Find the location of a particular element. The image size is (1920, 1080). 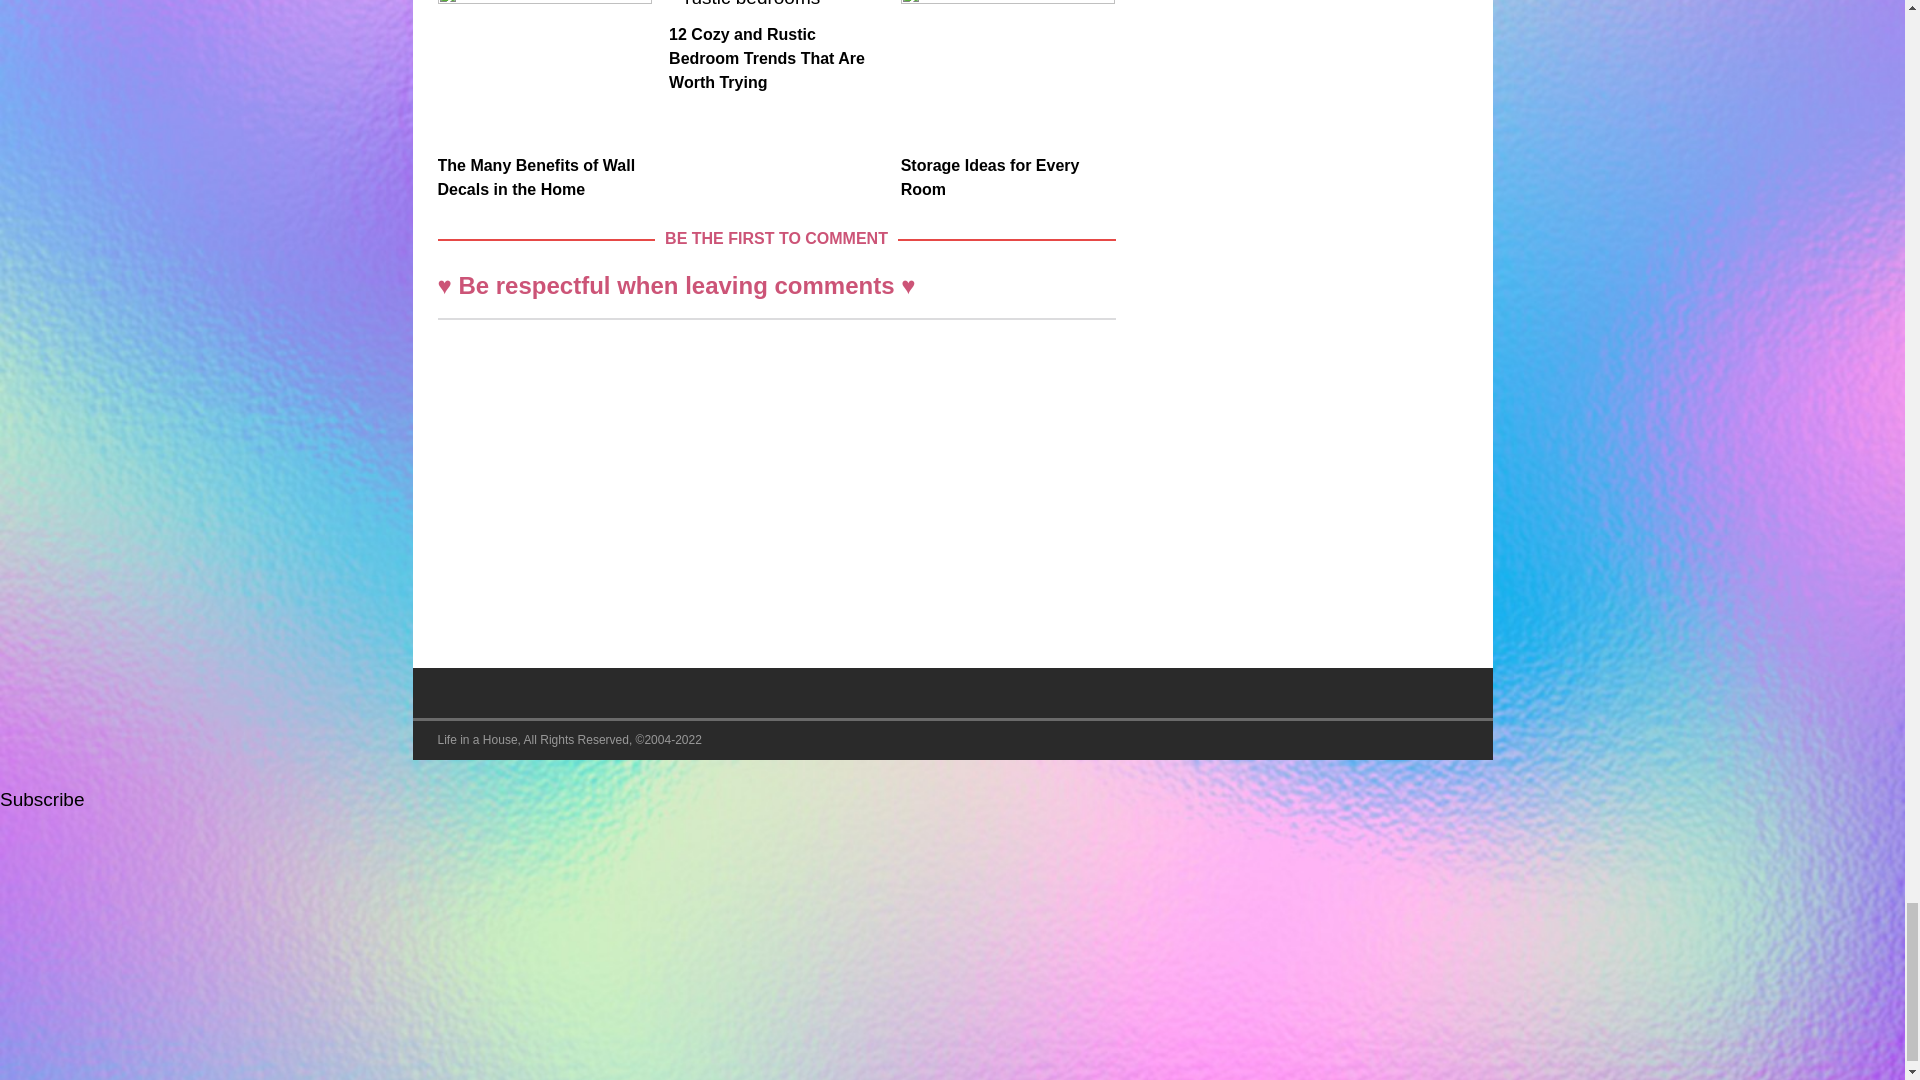

12 Cozy and Rustic Bedroom Trends That Are Worth Trying is located at coordinates (776, 6).